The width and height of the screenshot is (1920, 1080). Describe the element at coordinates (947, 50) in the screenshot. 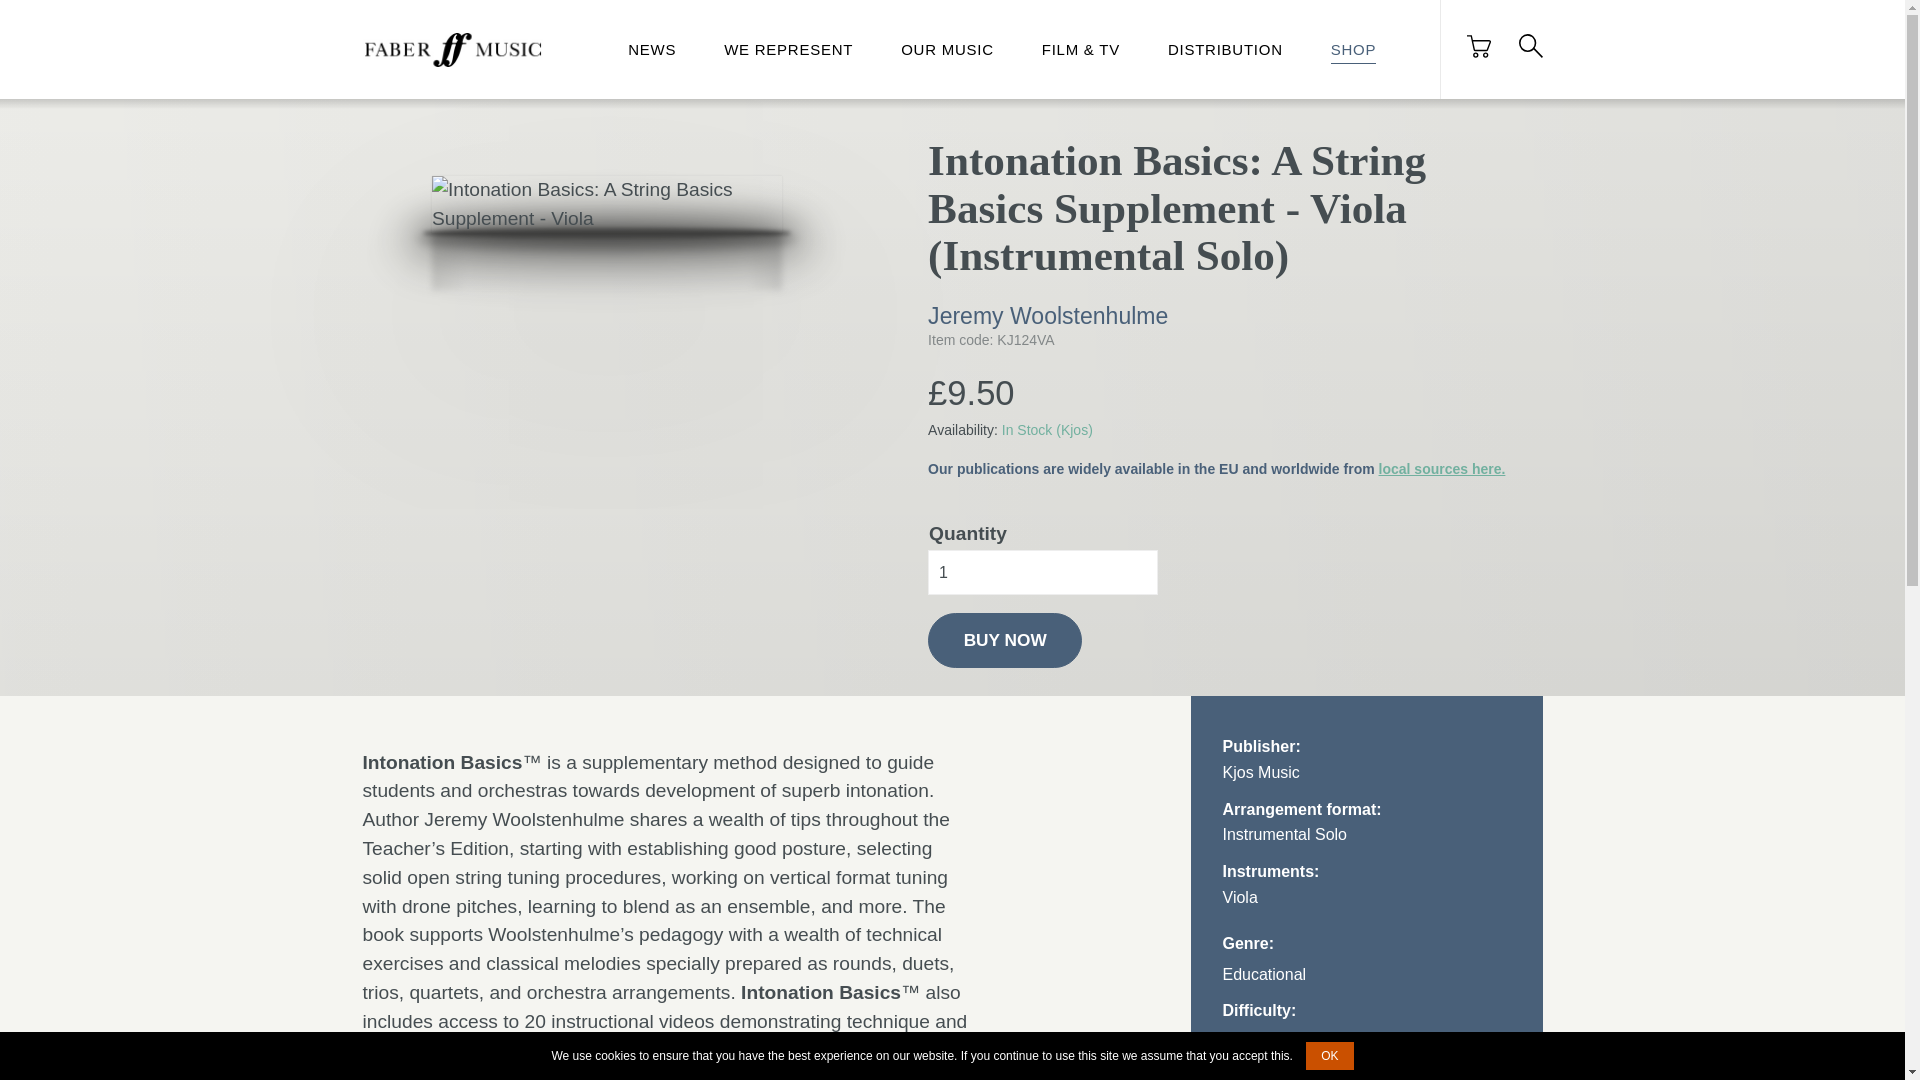

I see `OUR MUSIC` at that location.